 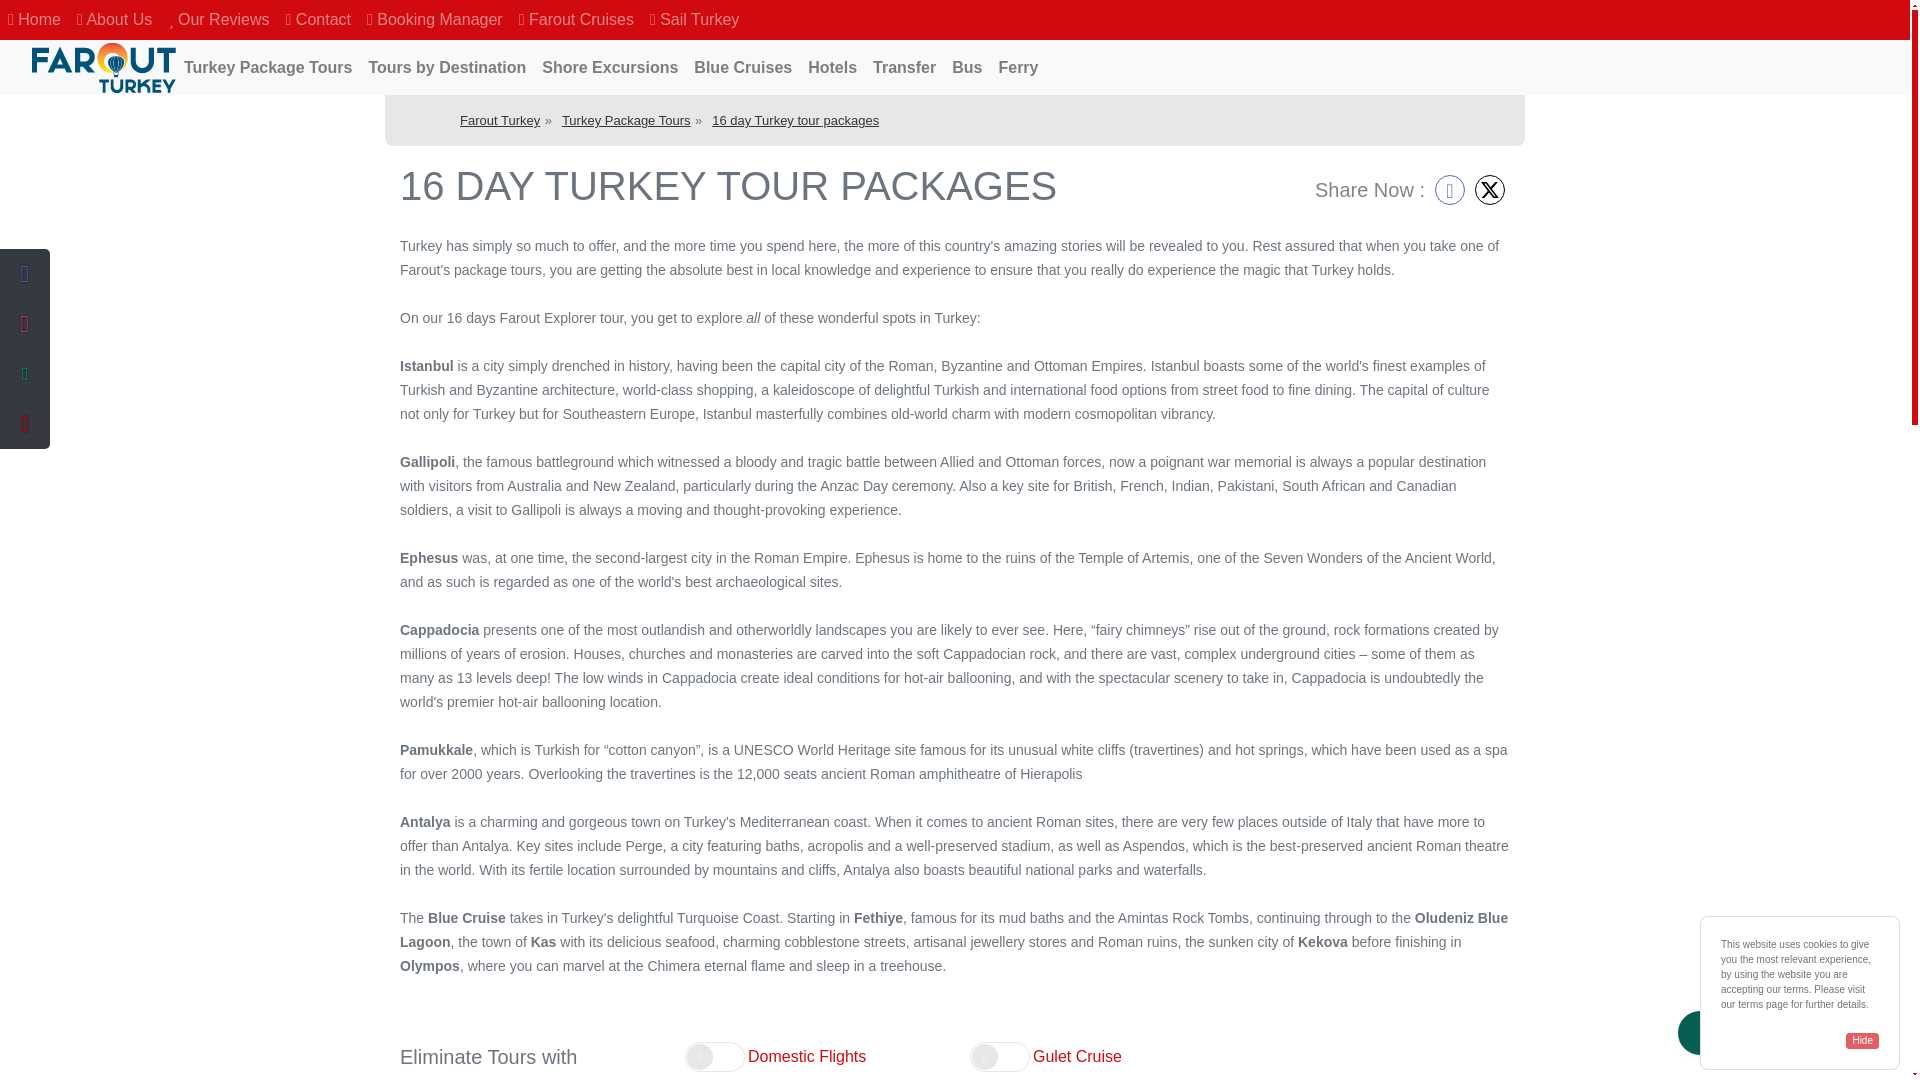 I want to click on Sail Turkey, so click(x=694, y=20).